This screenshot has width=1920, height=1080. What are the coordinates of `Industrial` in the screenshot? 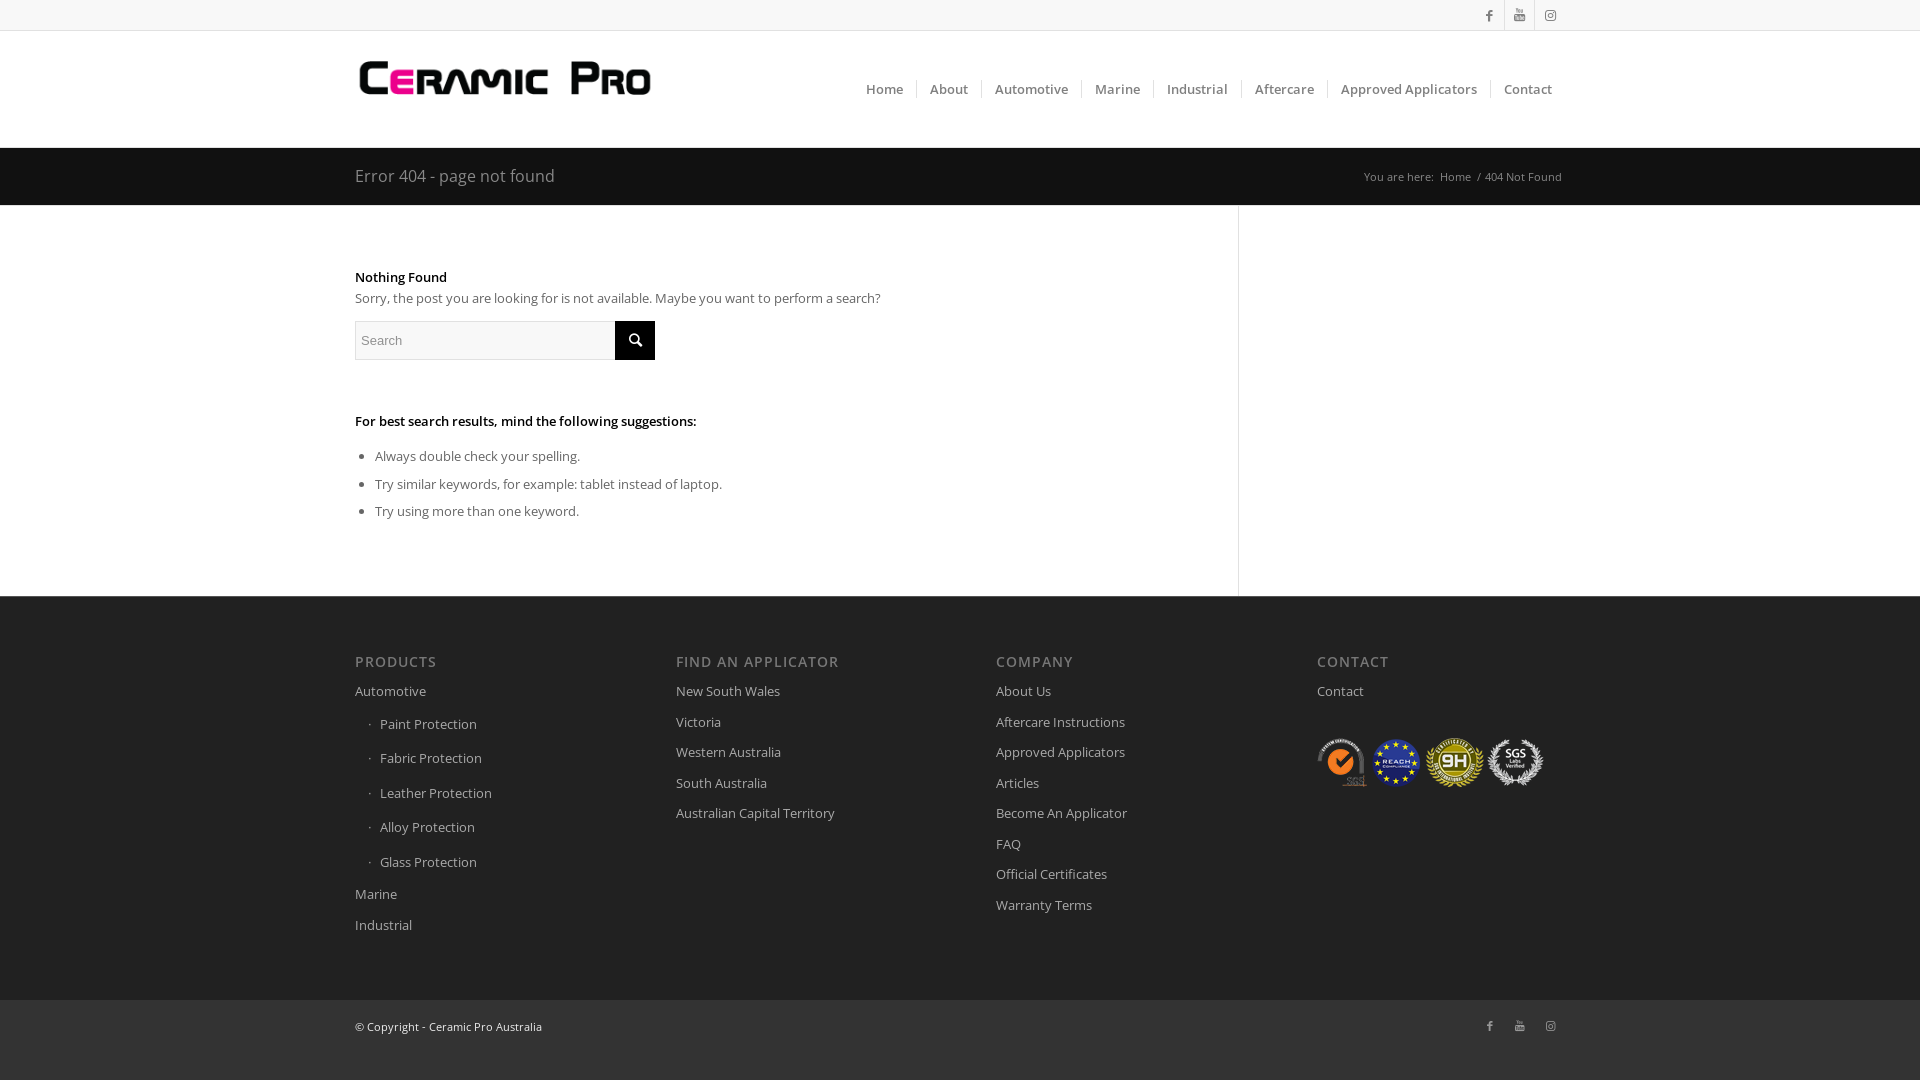 It's located at (479, 926).